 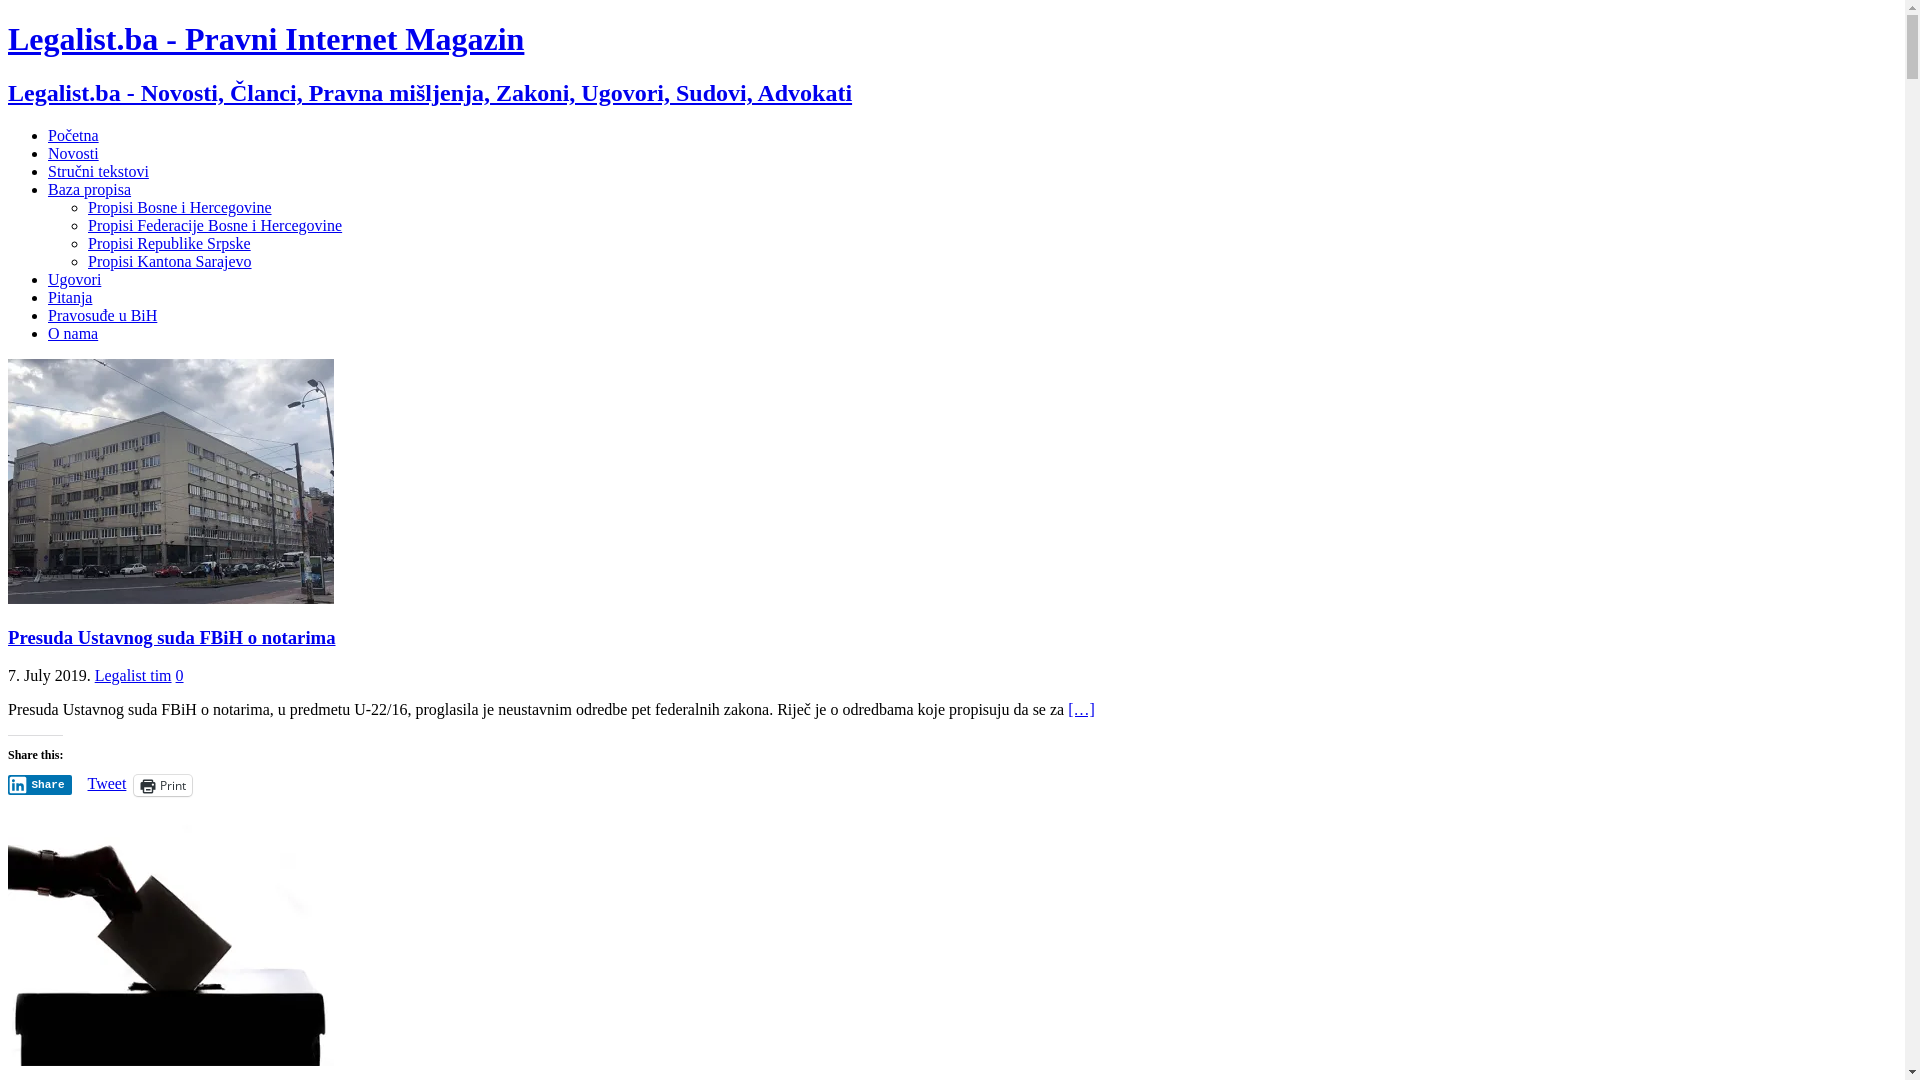 I want to click on Presuda Ustavnog suda FBiH o notarima, so click(x=172, y=636).